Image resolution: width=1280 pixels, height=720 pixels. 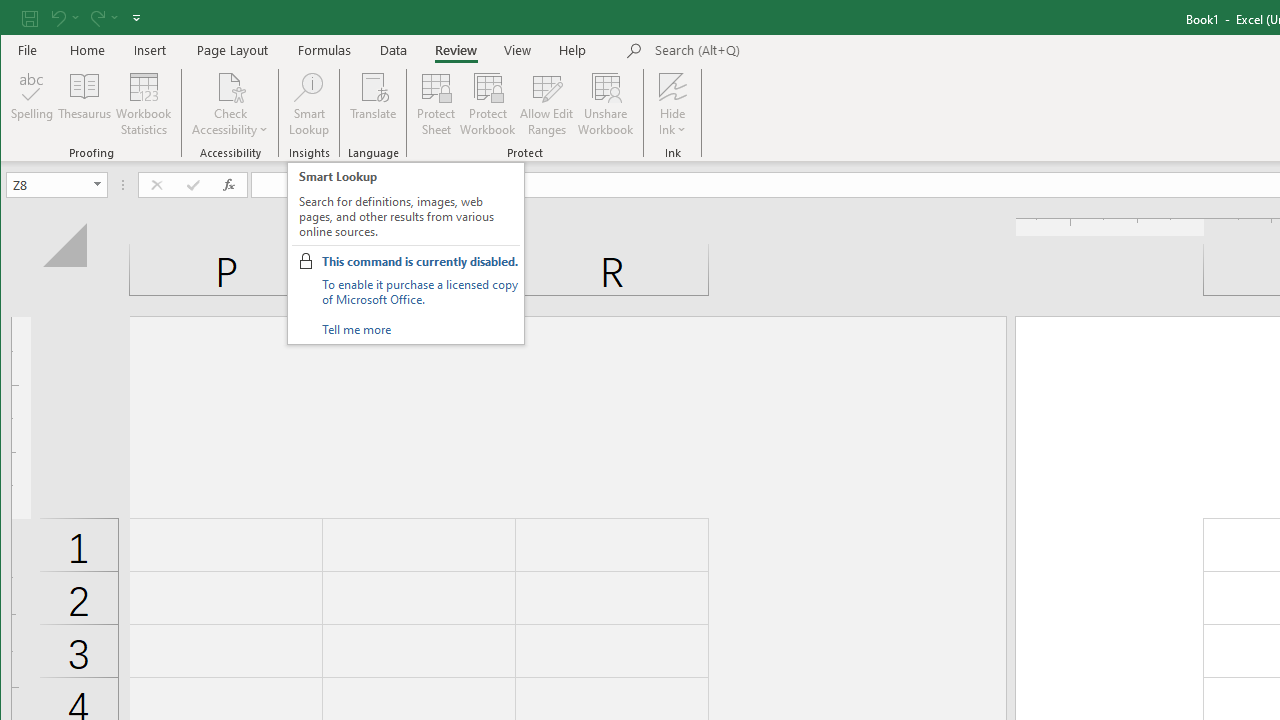 I want to click on Formulas, so click(x=325, y=50).